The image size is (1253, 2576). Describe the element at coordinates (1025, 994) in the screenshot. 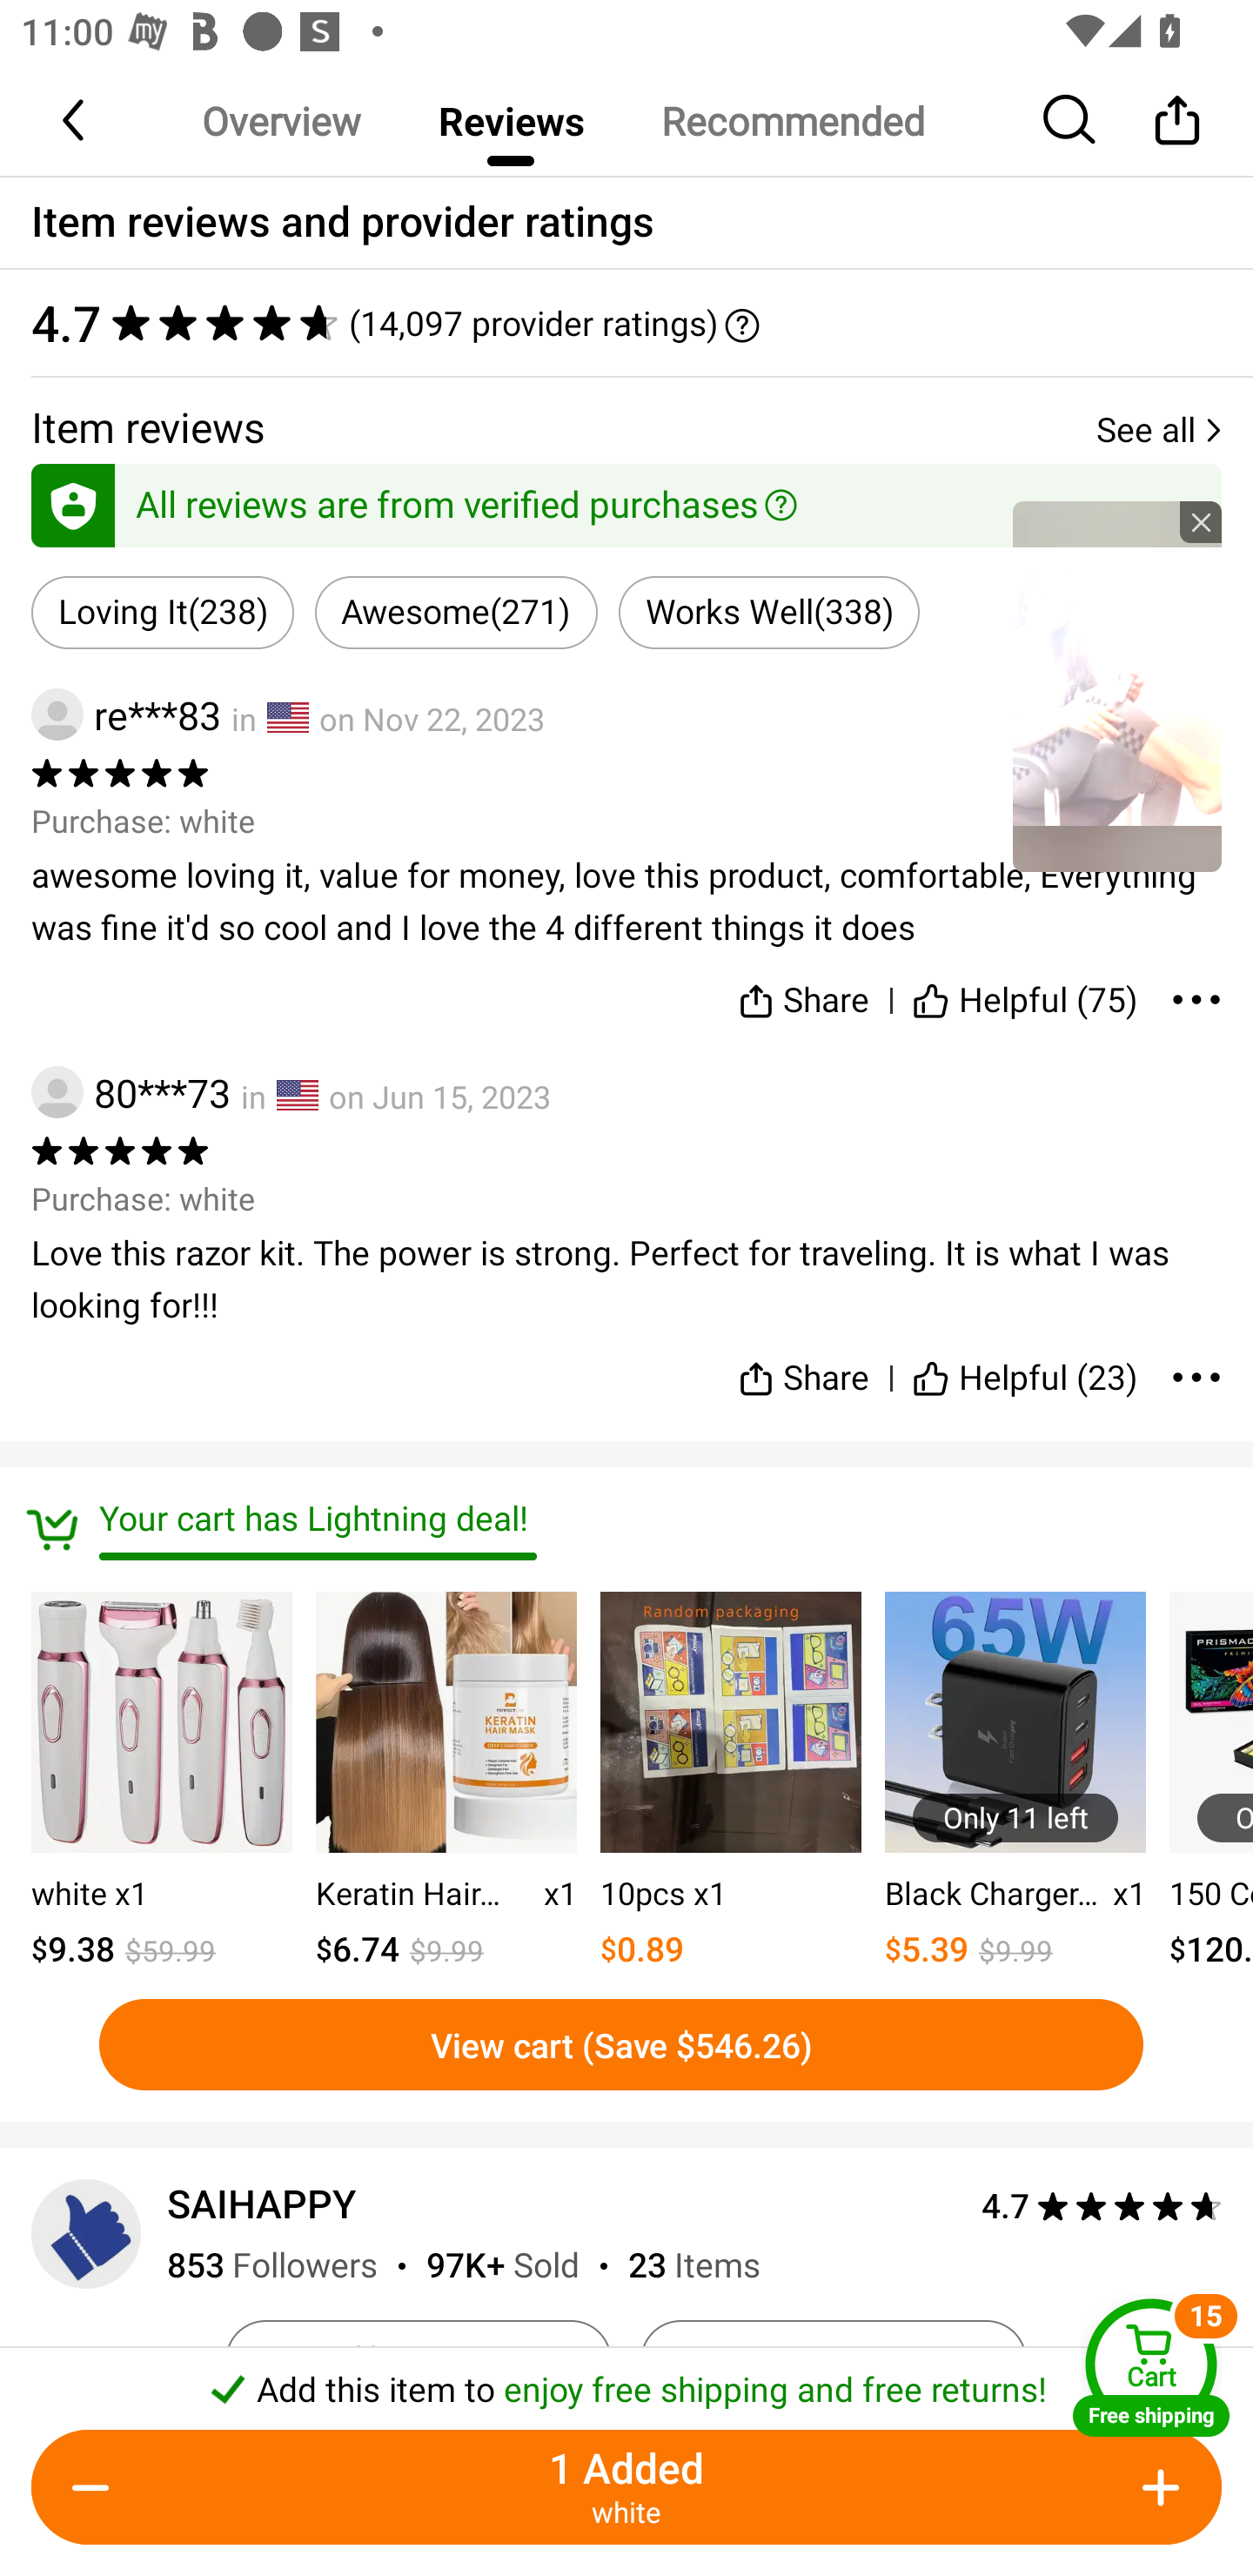

I see `  Helpful (75)` at that location.